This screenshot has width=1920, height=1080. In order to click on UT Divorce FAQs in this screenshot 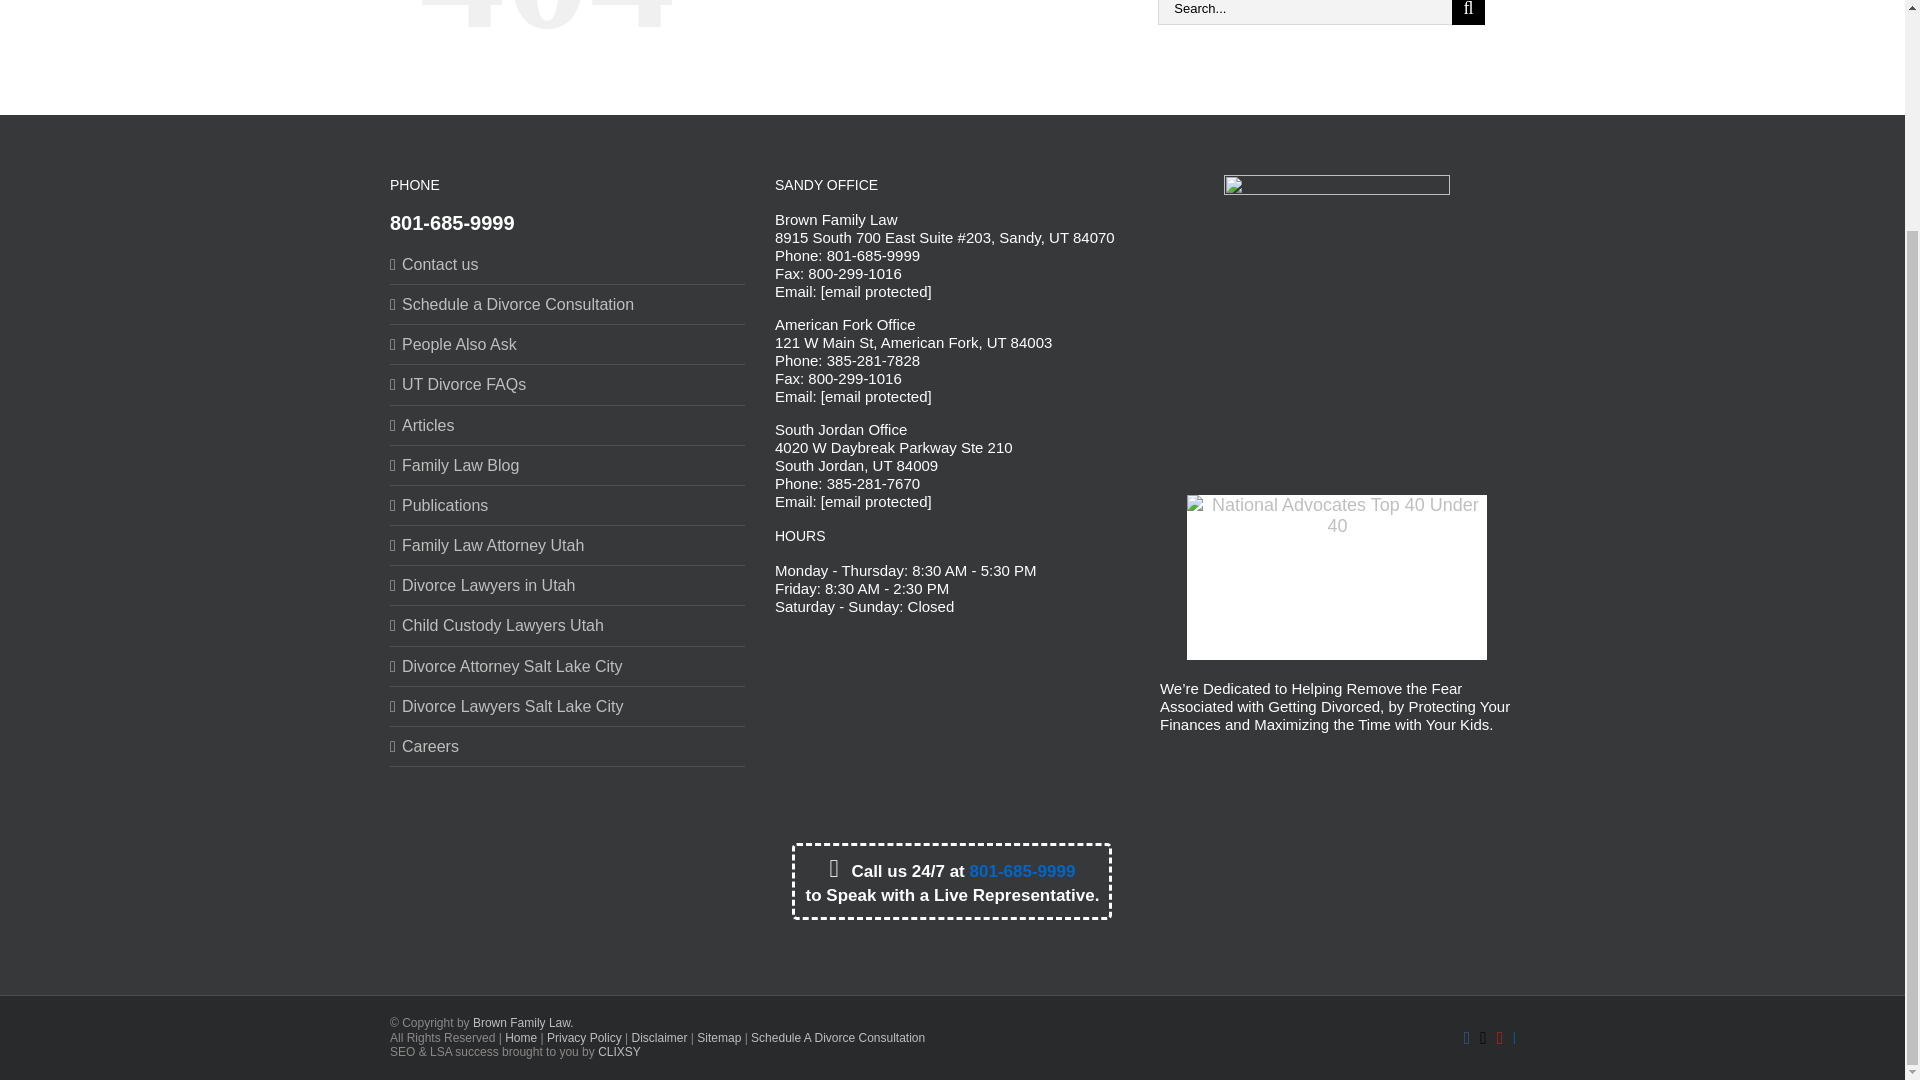, I will do `click(568, 384)`.